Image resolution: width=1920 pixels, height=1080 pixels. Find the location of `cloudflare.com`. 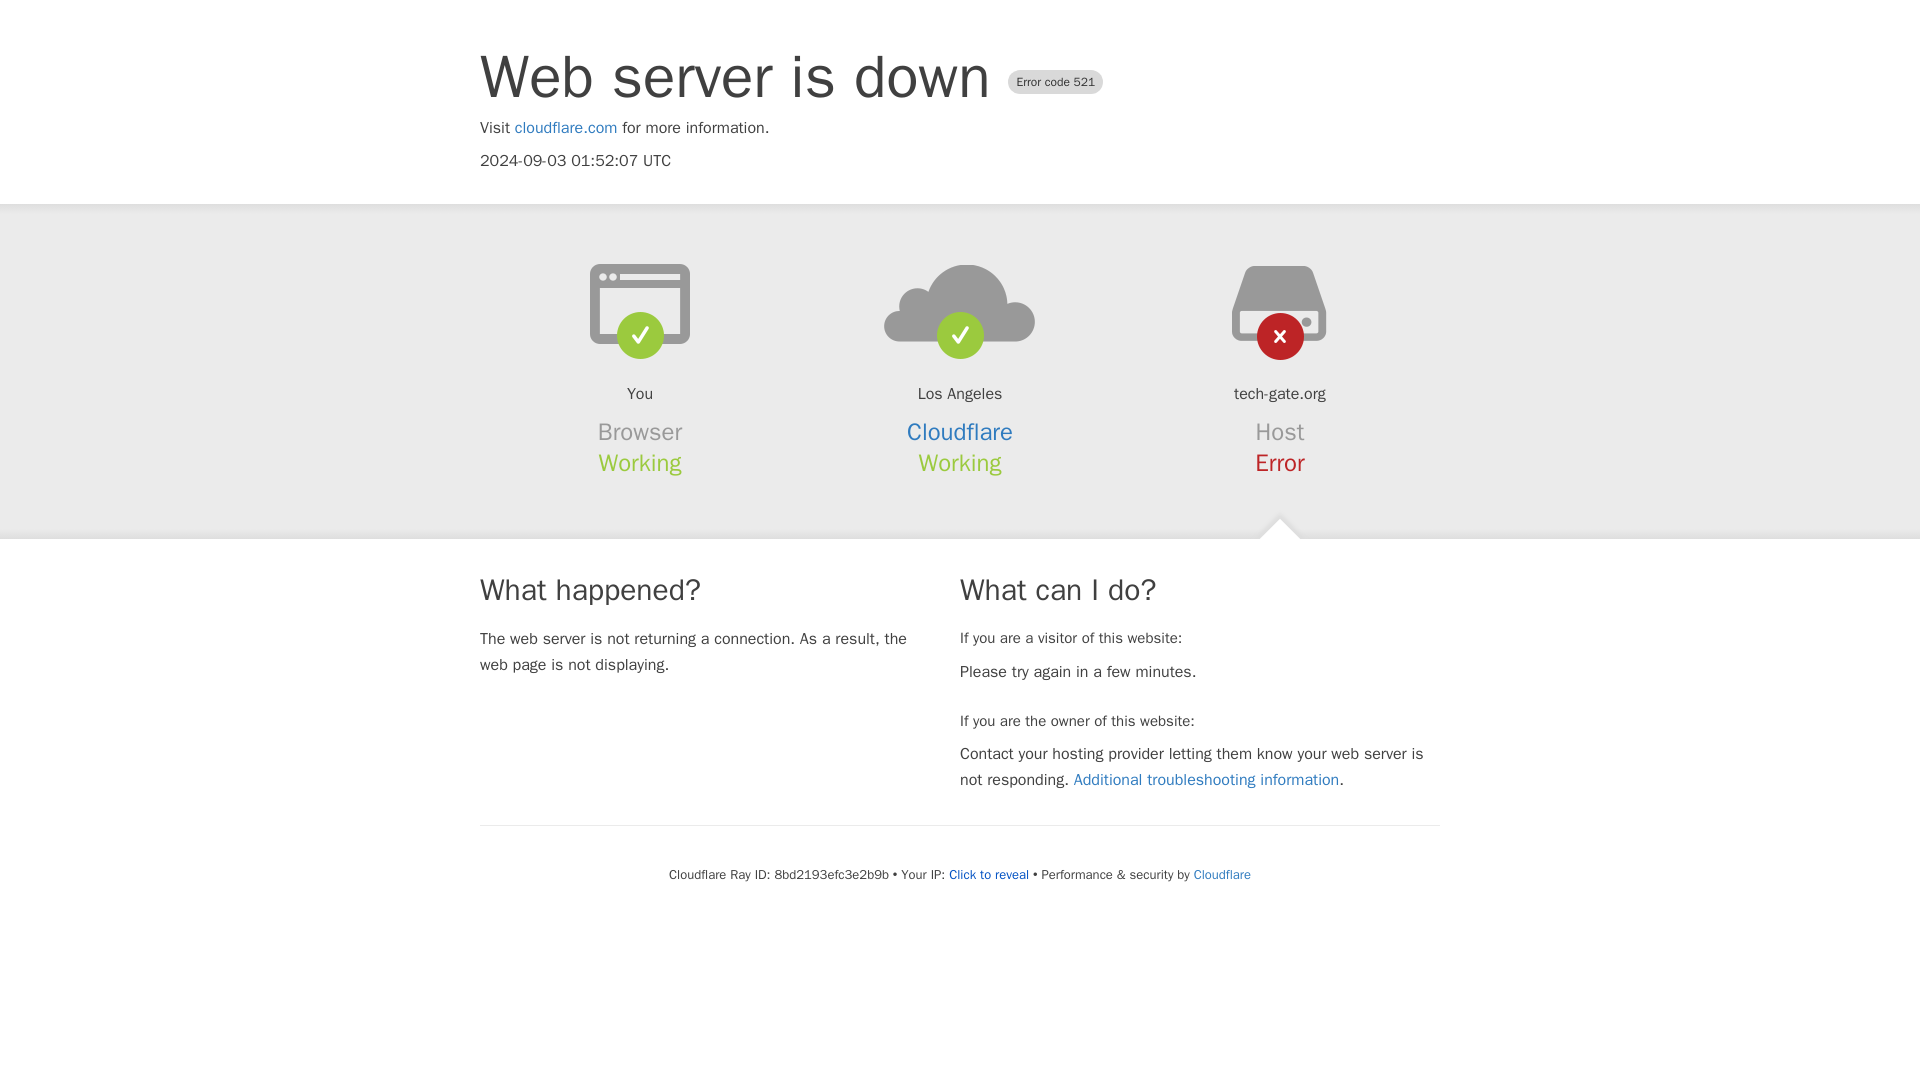

cloudflare.com is located at coordinates (566, 128).